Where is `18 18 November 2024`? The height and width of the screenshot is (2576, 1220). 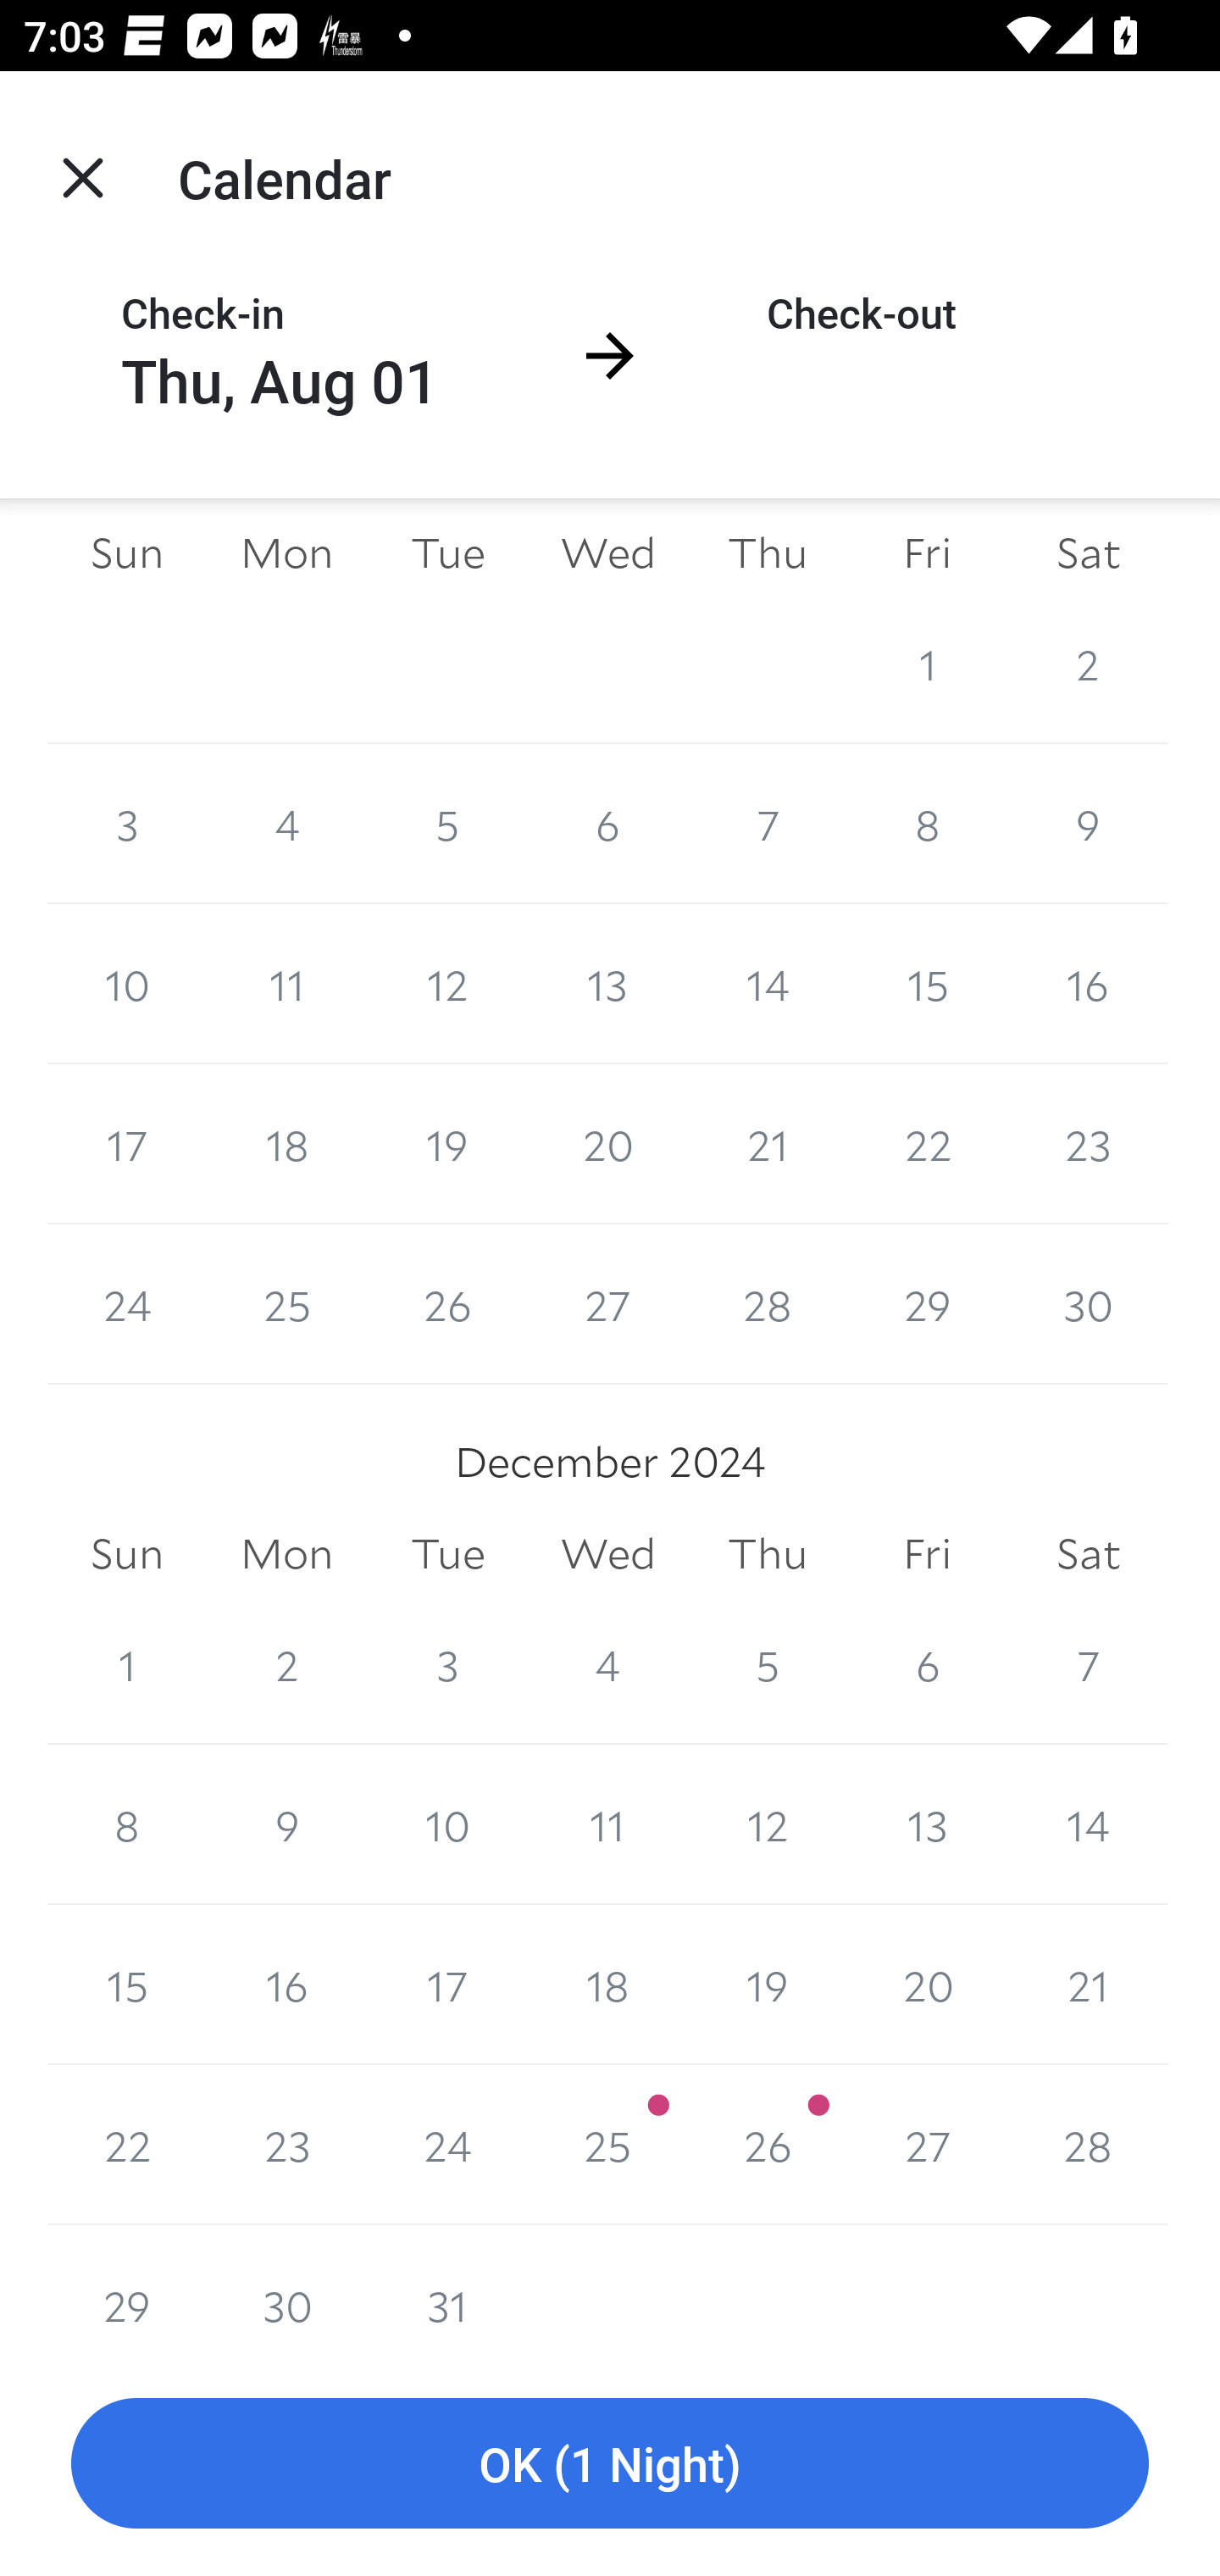 18 18 November 2024 is located at coordinates (286, 1144).